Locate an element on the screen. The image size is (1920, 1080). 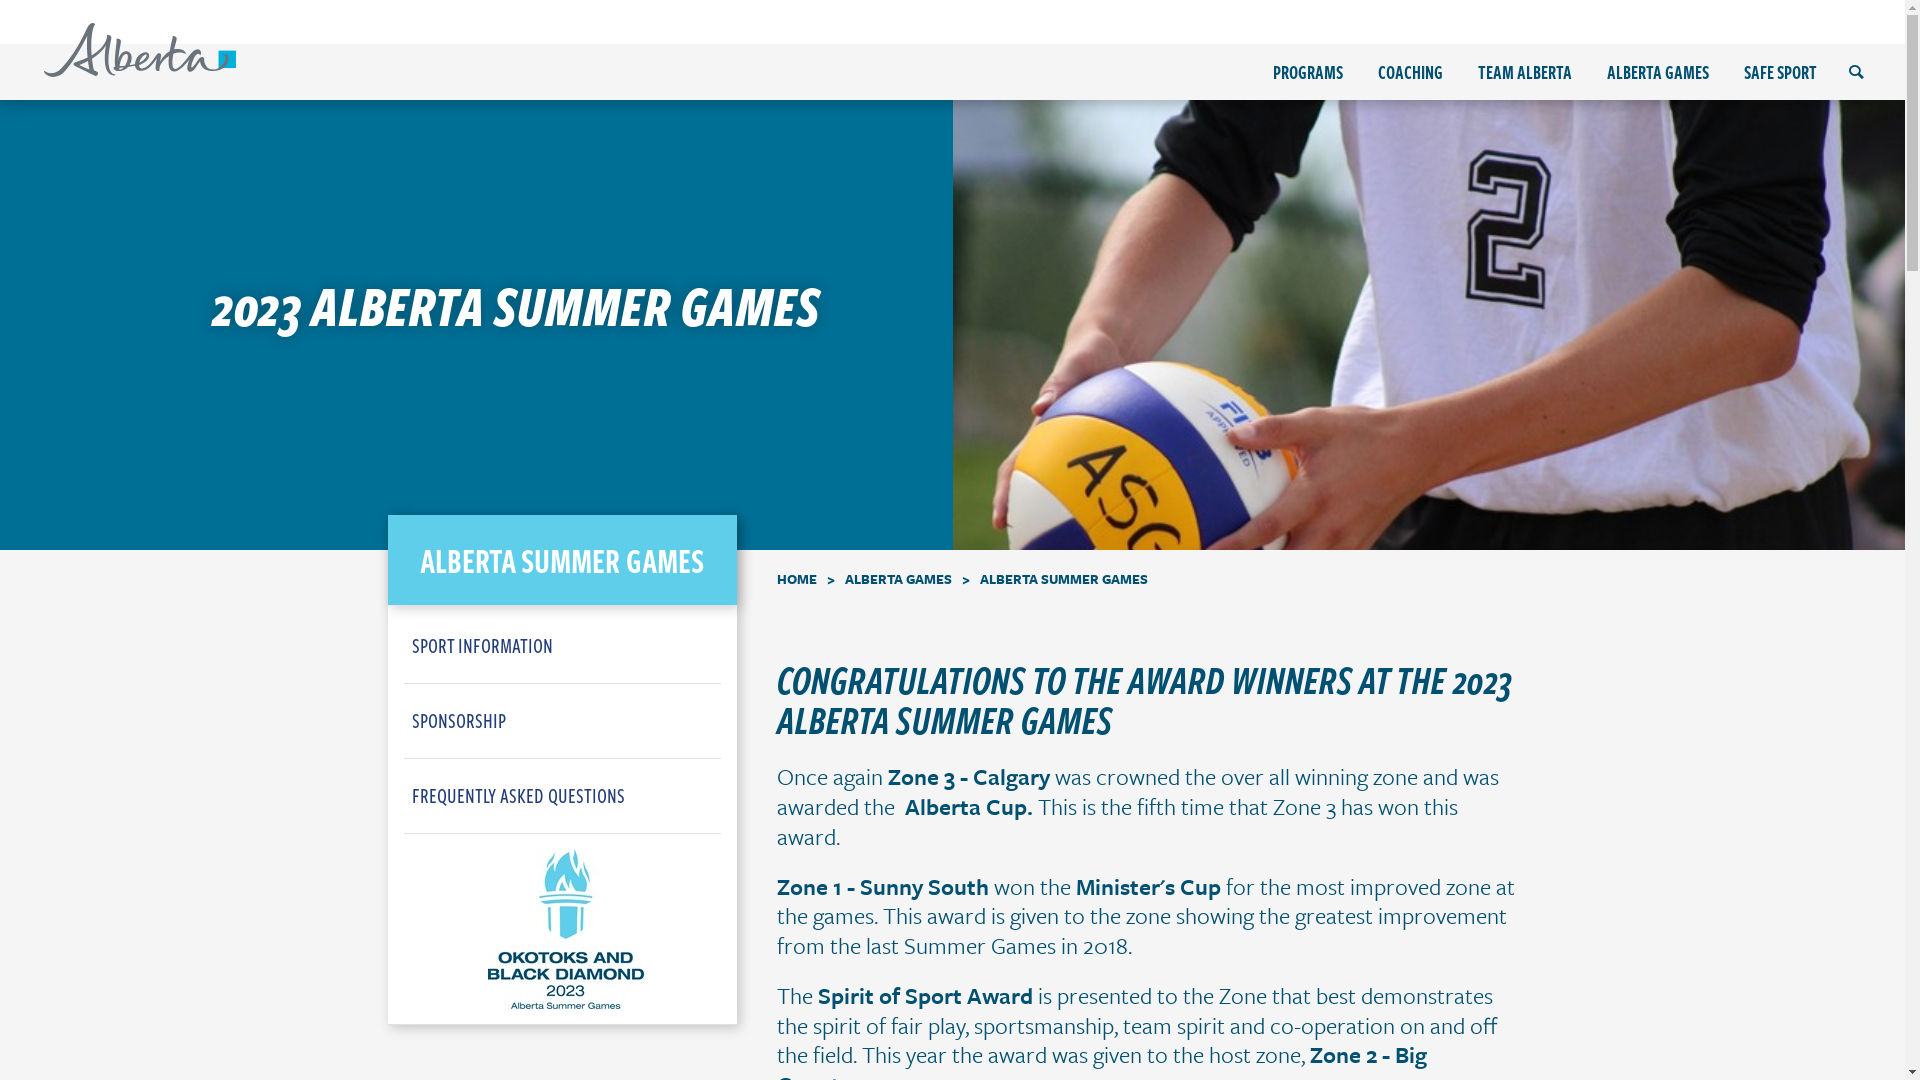
PROGRAMS is located at coordinates (1308, 72).